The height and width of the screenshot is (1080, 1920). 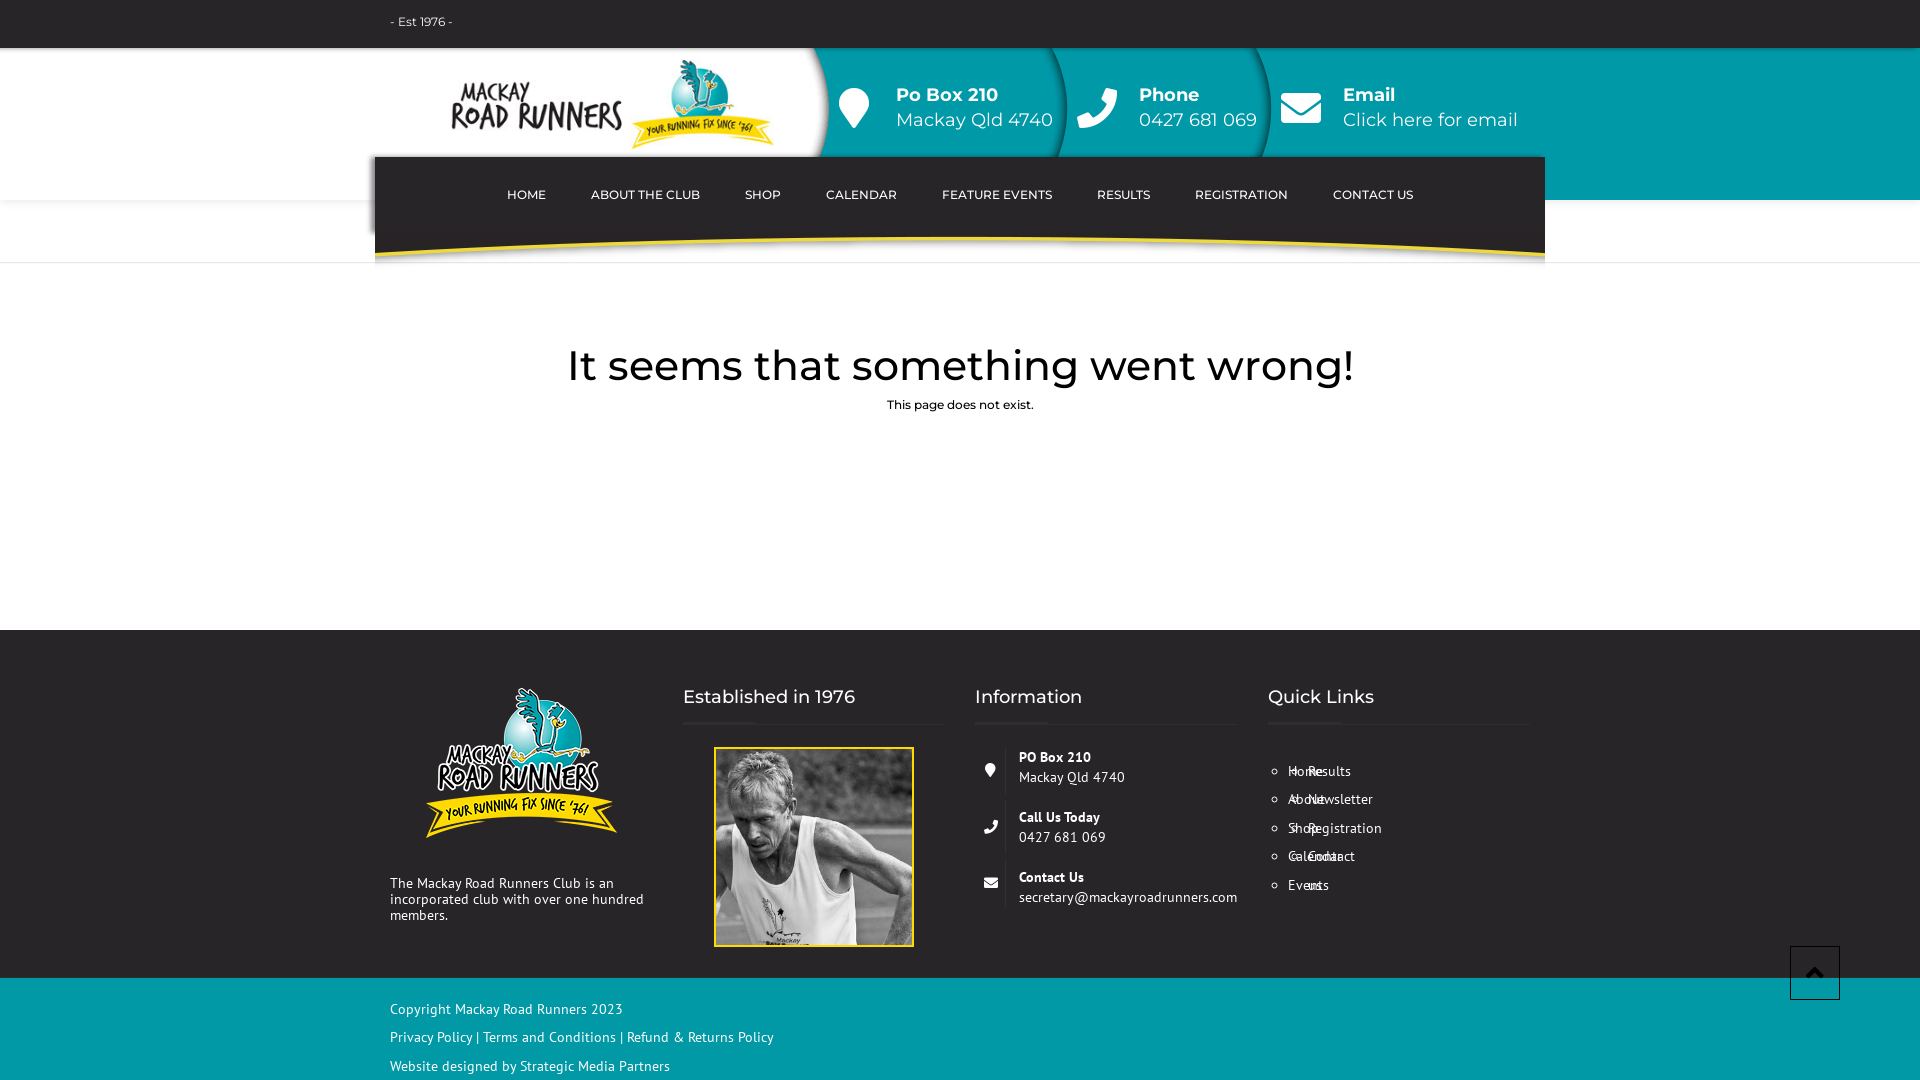 What do you see at coordinates (1332, 870) in the screenshot?
I see `Contact us` at bounding box center [1332, 870].